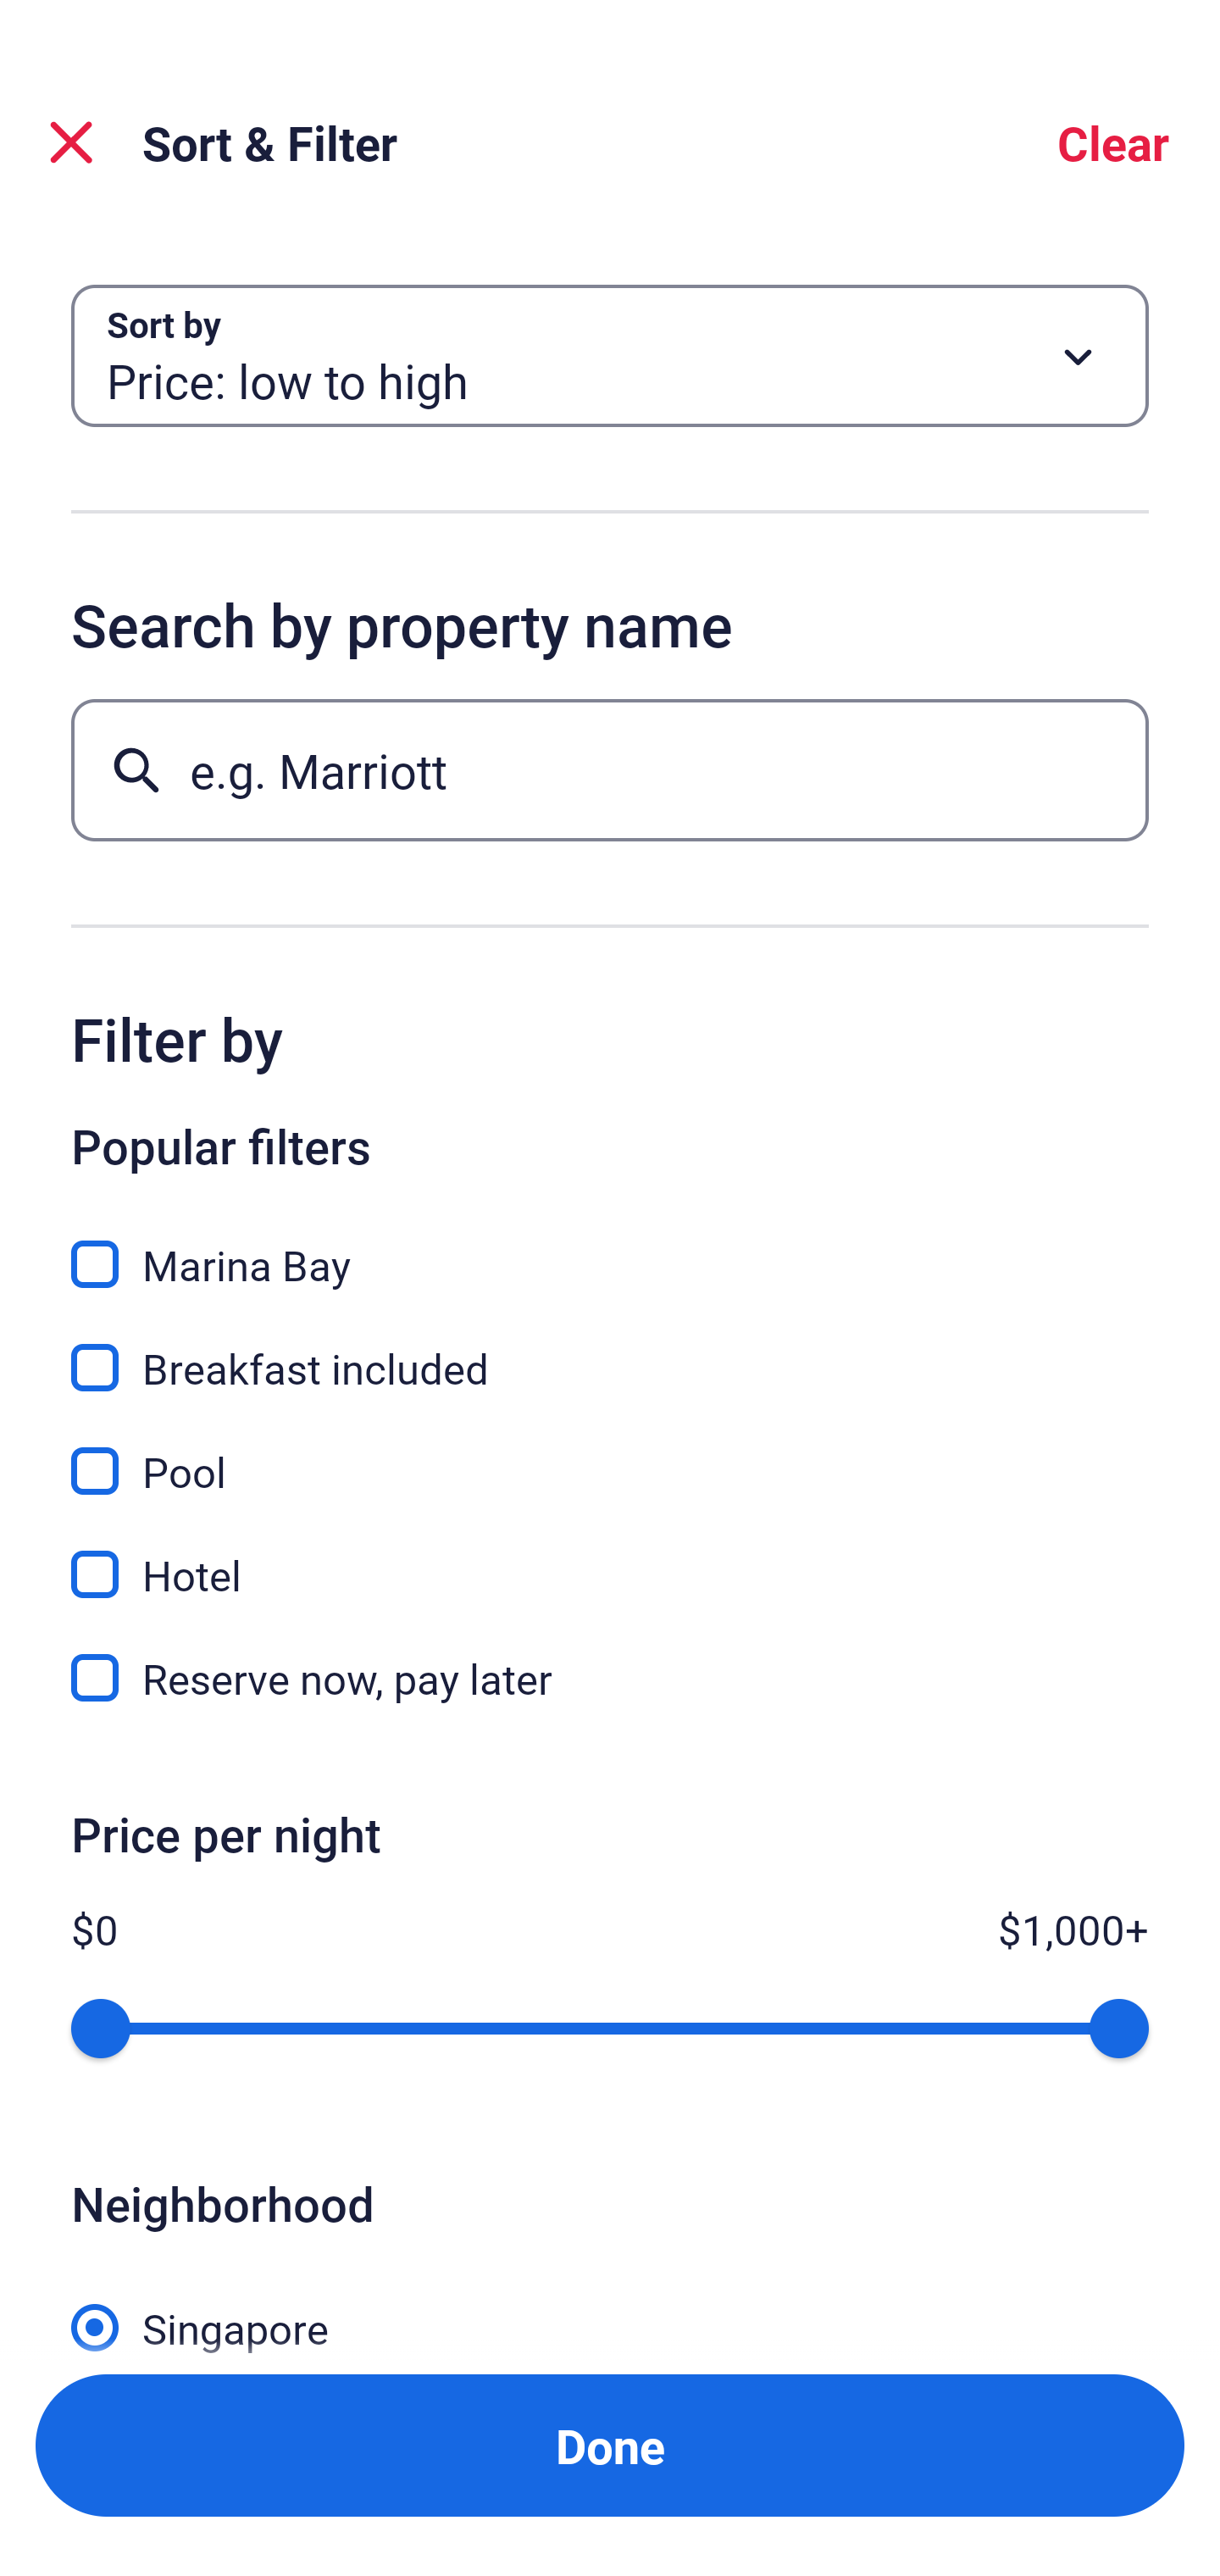  Describe the element at coordinates (610, 1678) in the screenshot. I see `Reserve now, pay later, Reserve now, pay later` at that location.